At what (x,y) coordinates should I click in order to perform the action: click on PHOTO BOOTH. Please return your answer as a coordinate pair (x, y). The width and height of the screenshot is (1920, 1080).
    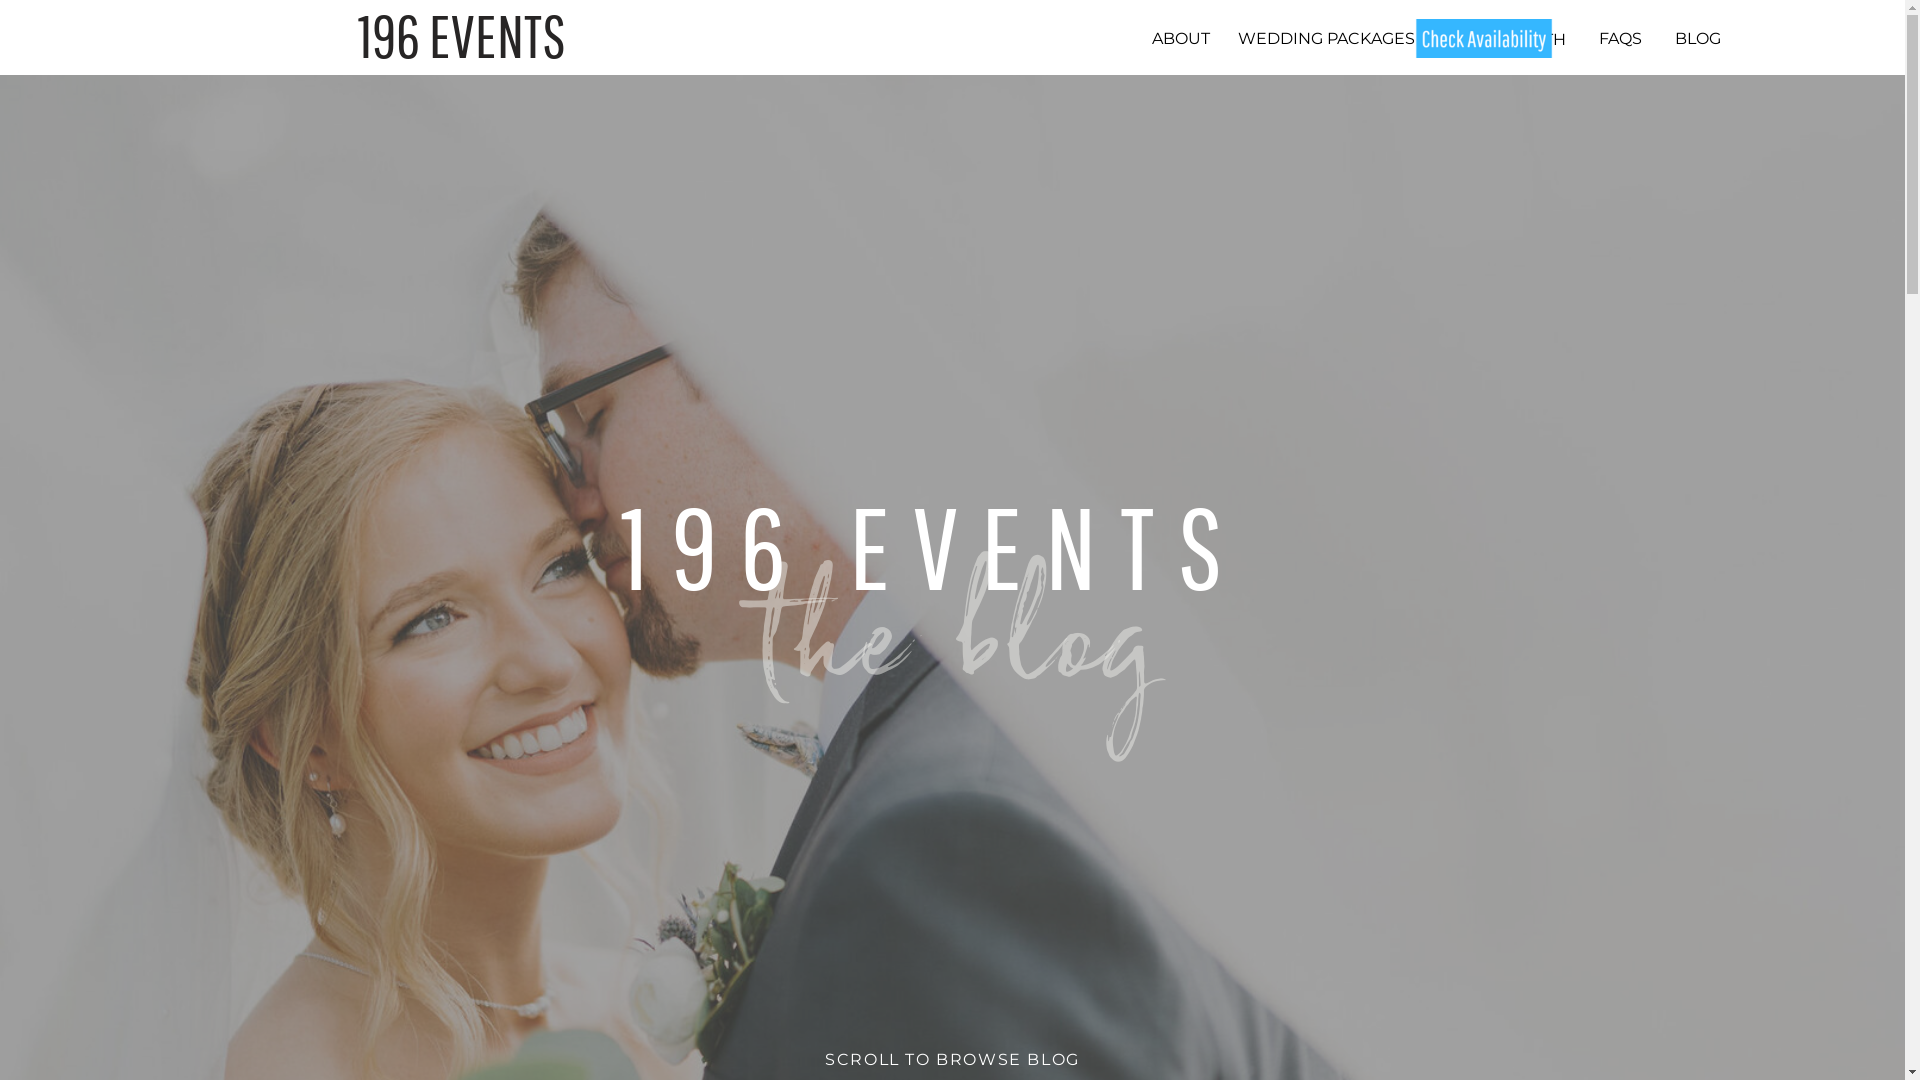
    Looking at the image, I should click on (1504, 38).